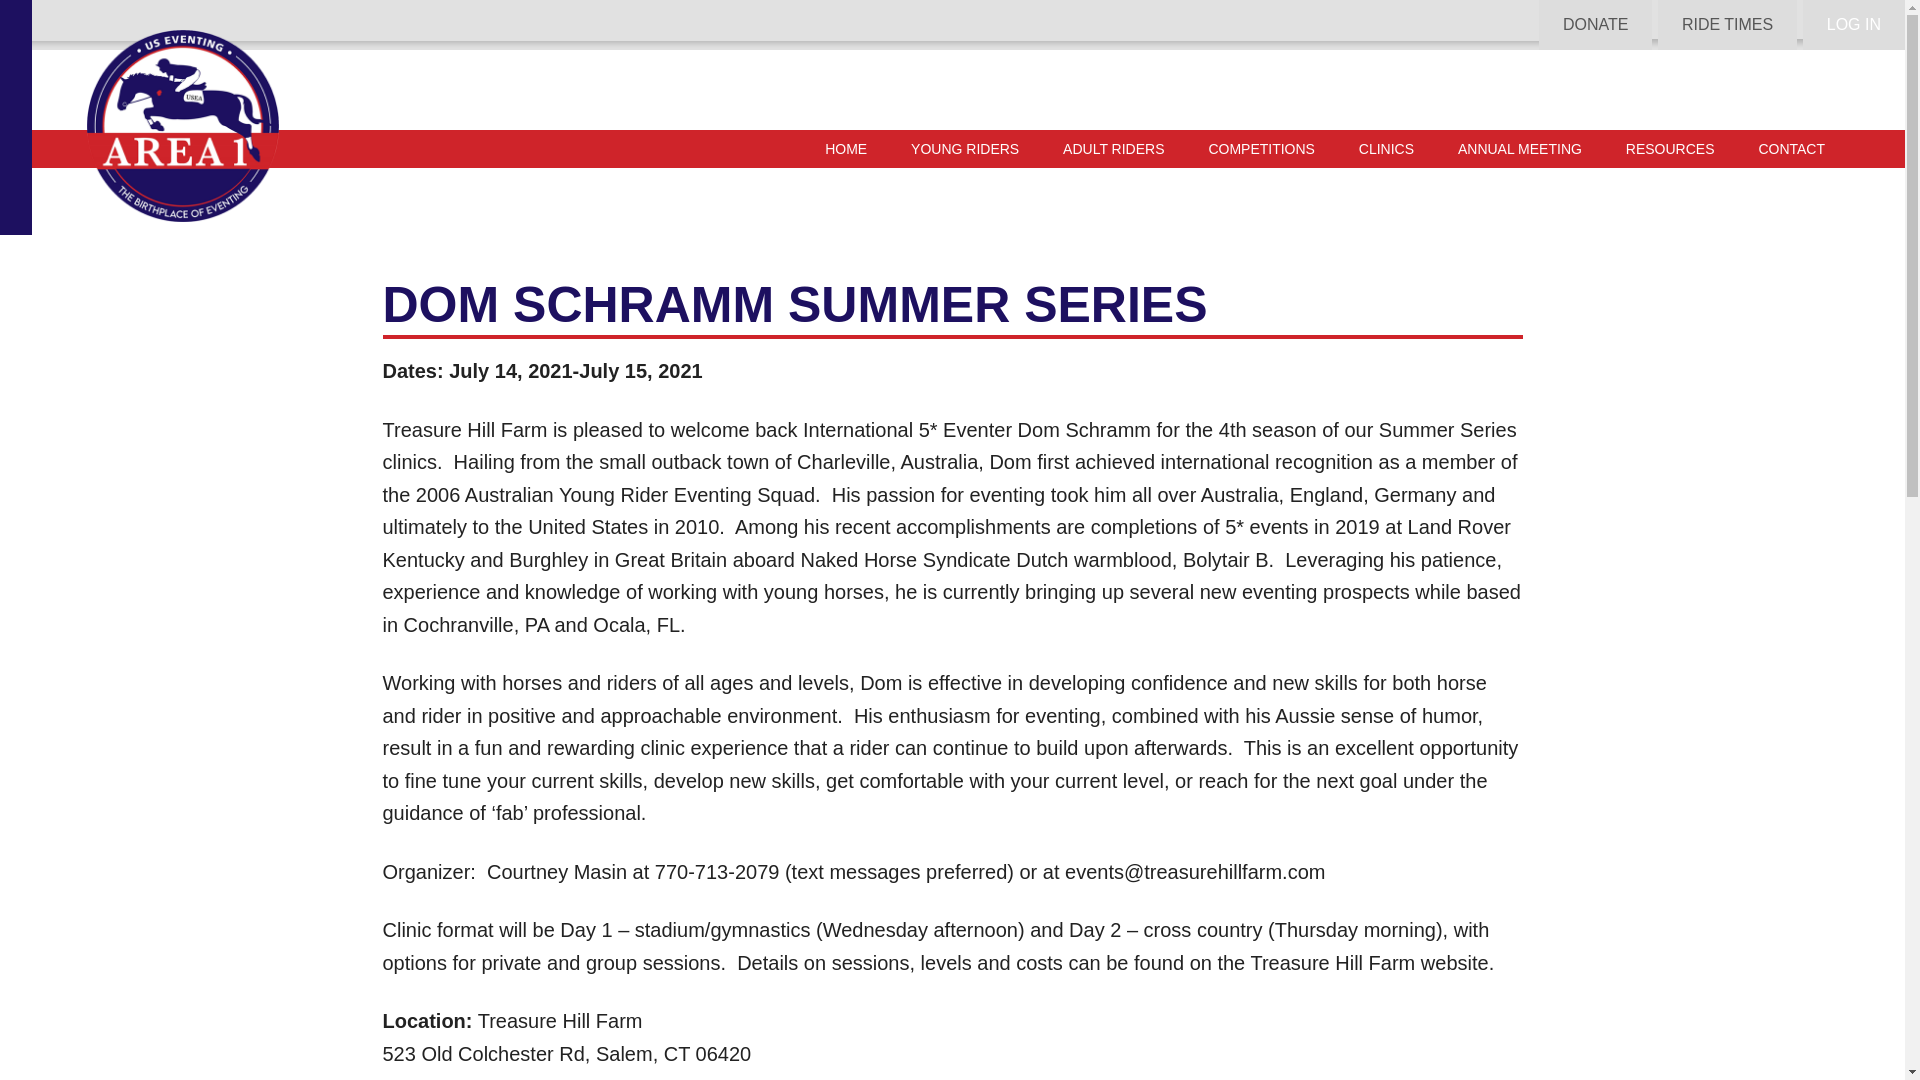  What do you see at coordinates (964, 148) in the screenshot?
I see `YOUNG RIDERS` at bounding box center [964, 148].